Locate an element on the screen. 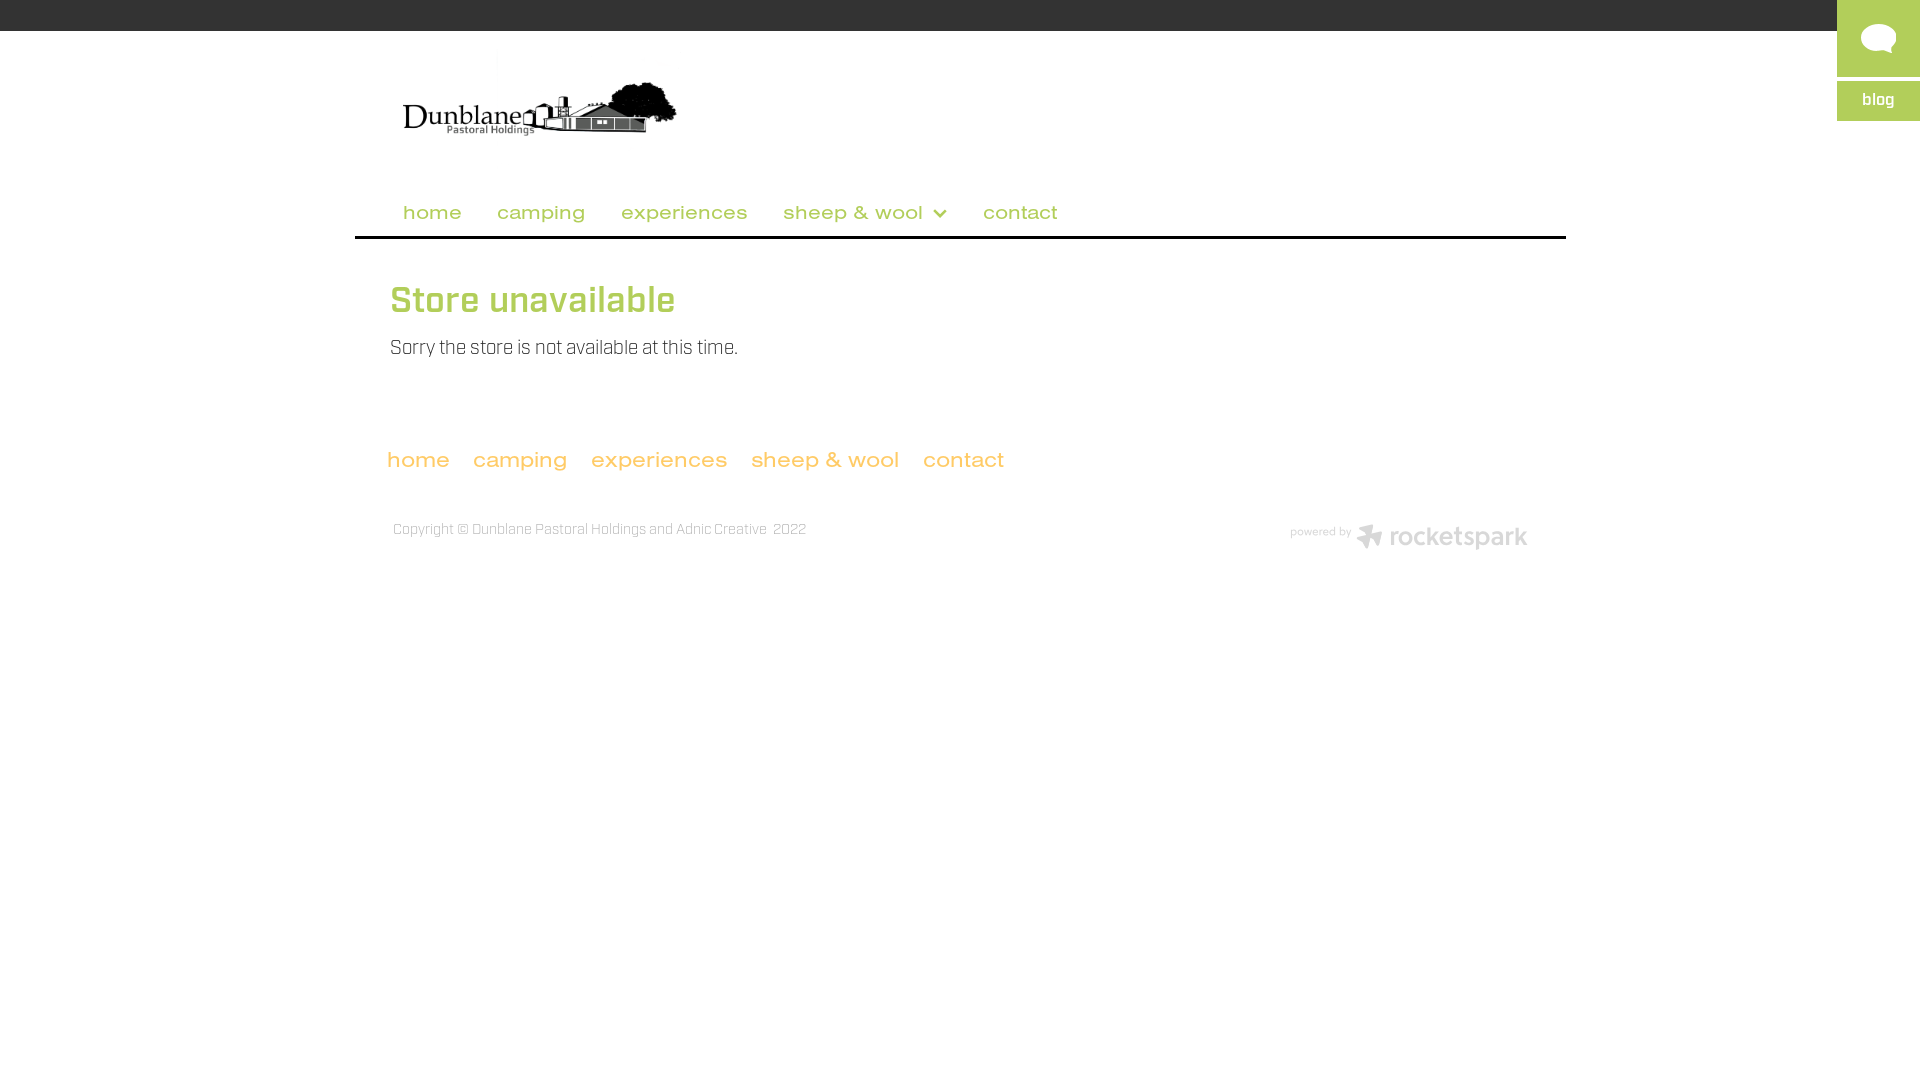  contact is located at coordinates (964, 460).